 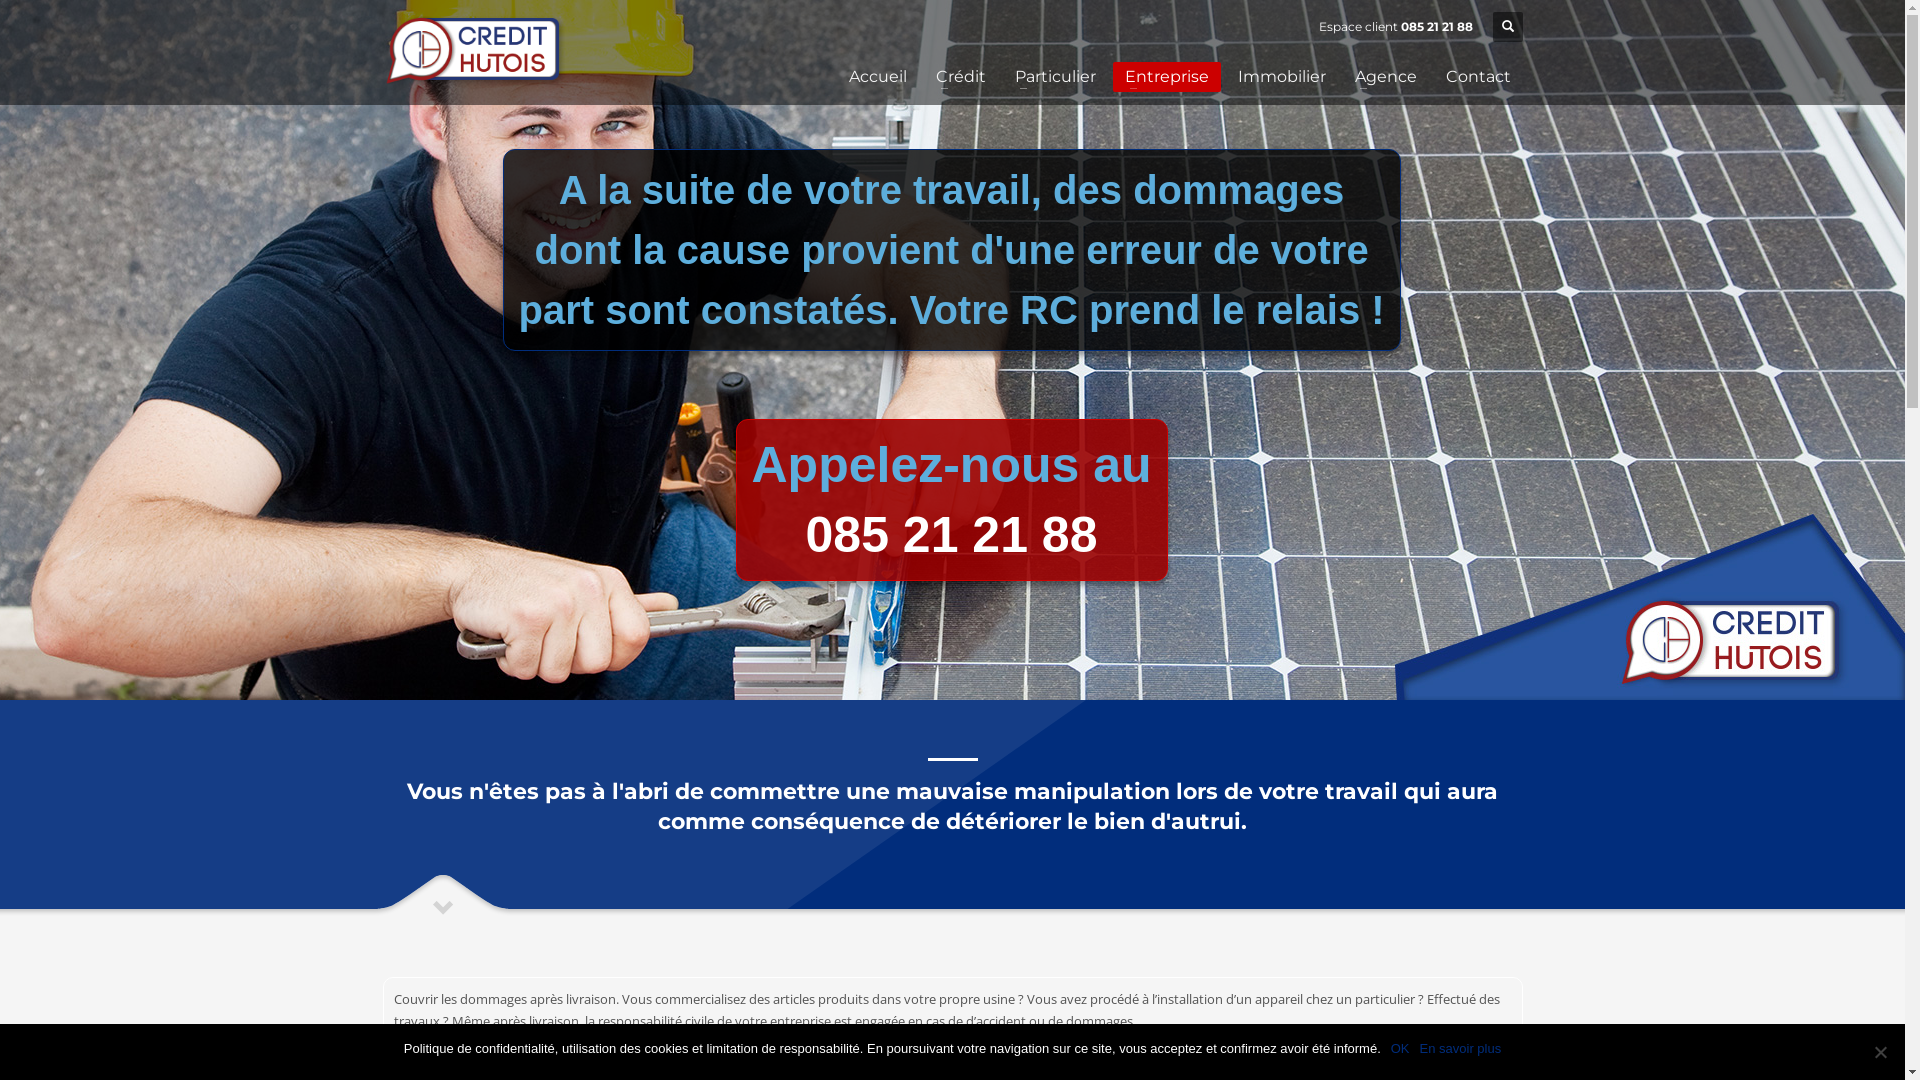 I want to click on OK, so click(x=1400, y=1049).